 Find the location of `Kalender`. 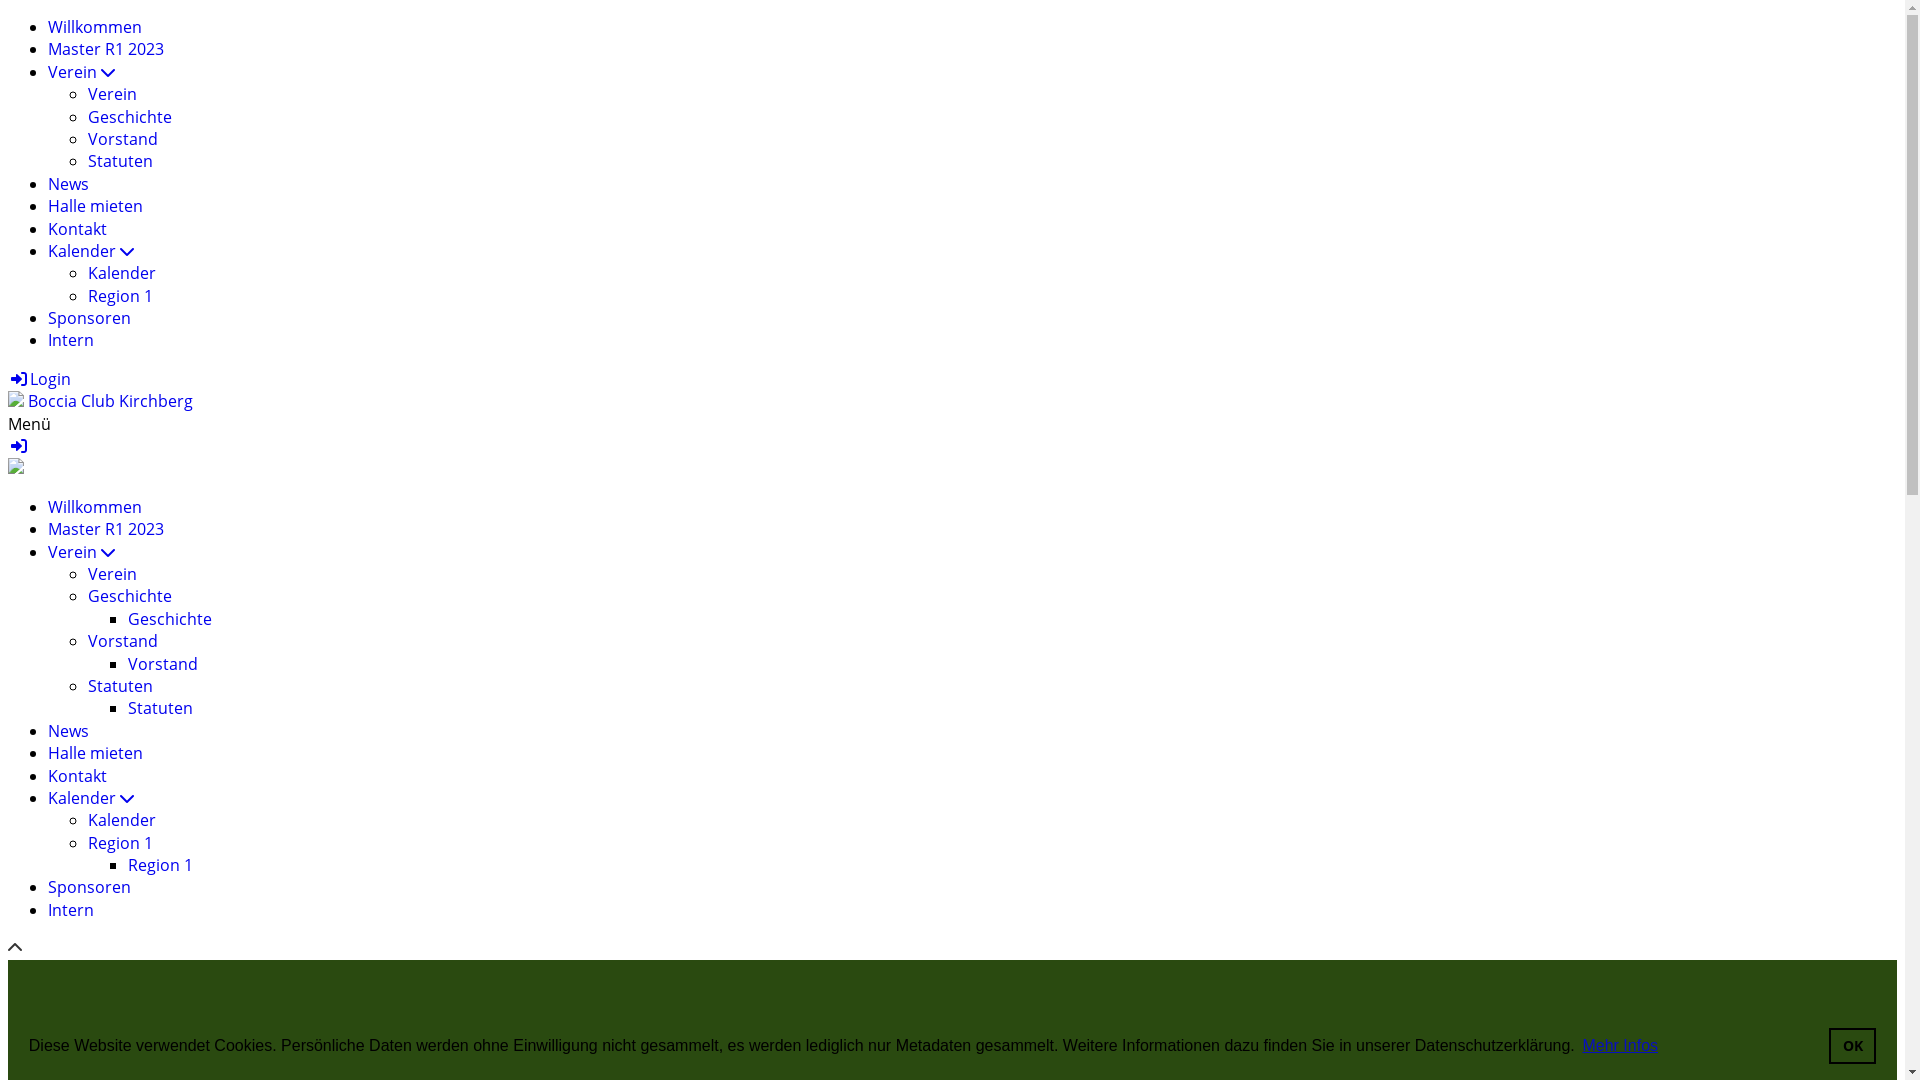

Kalender is located at coordinates (122, 273).